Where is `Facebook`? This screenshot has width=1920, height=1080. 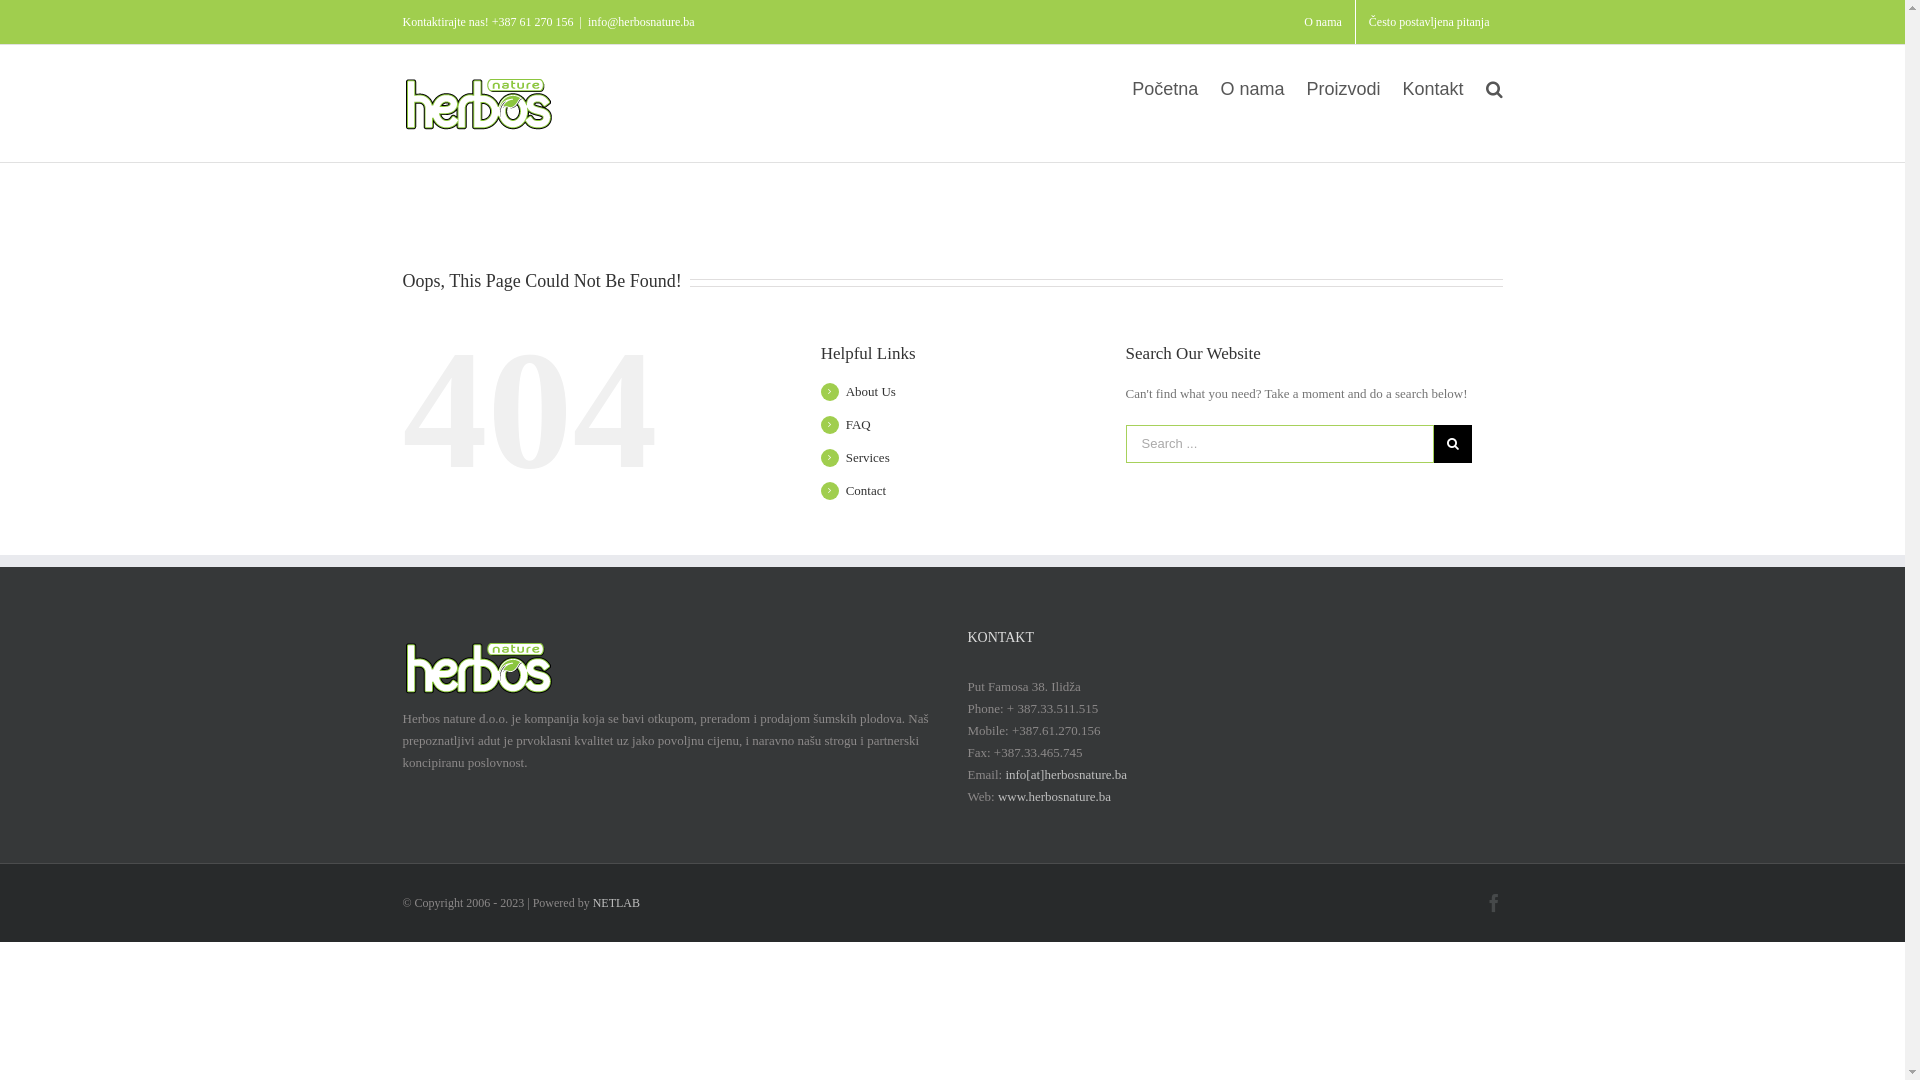
Facebook is located at coordinates (1493, 902).